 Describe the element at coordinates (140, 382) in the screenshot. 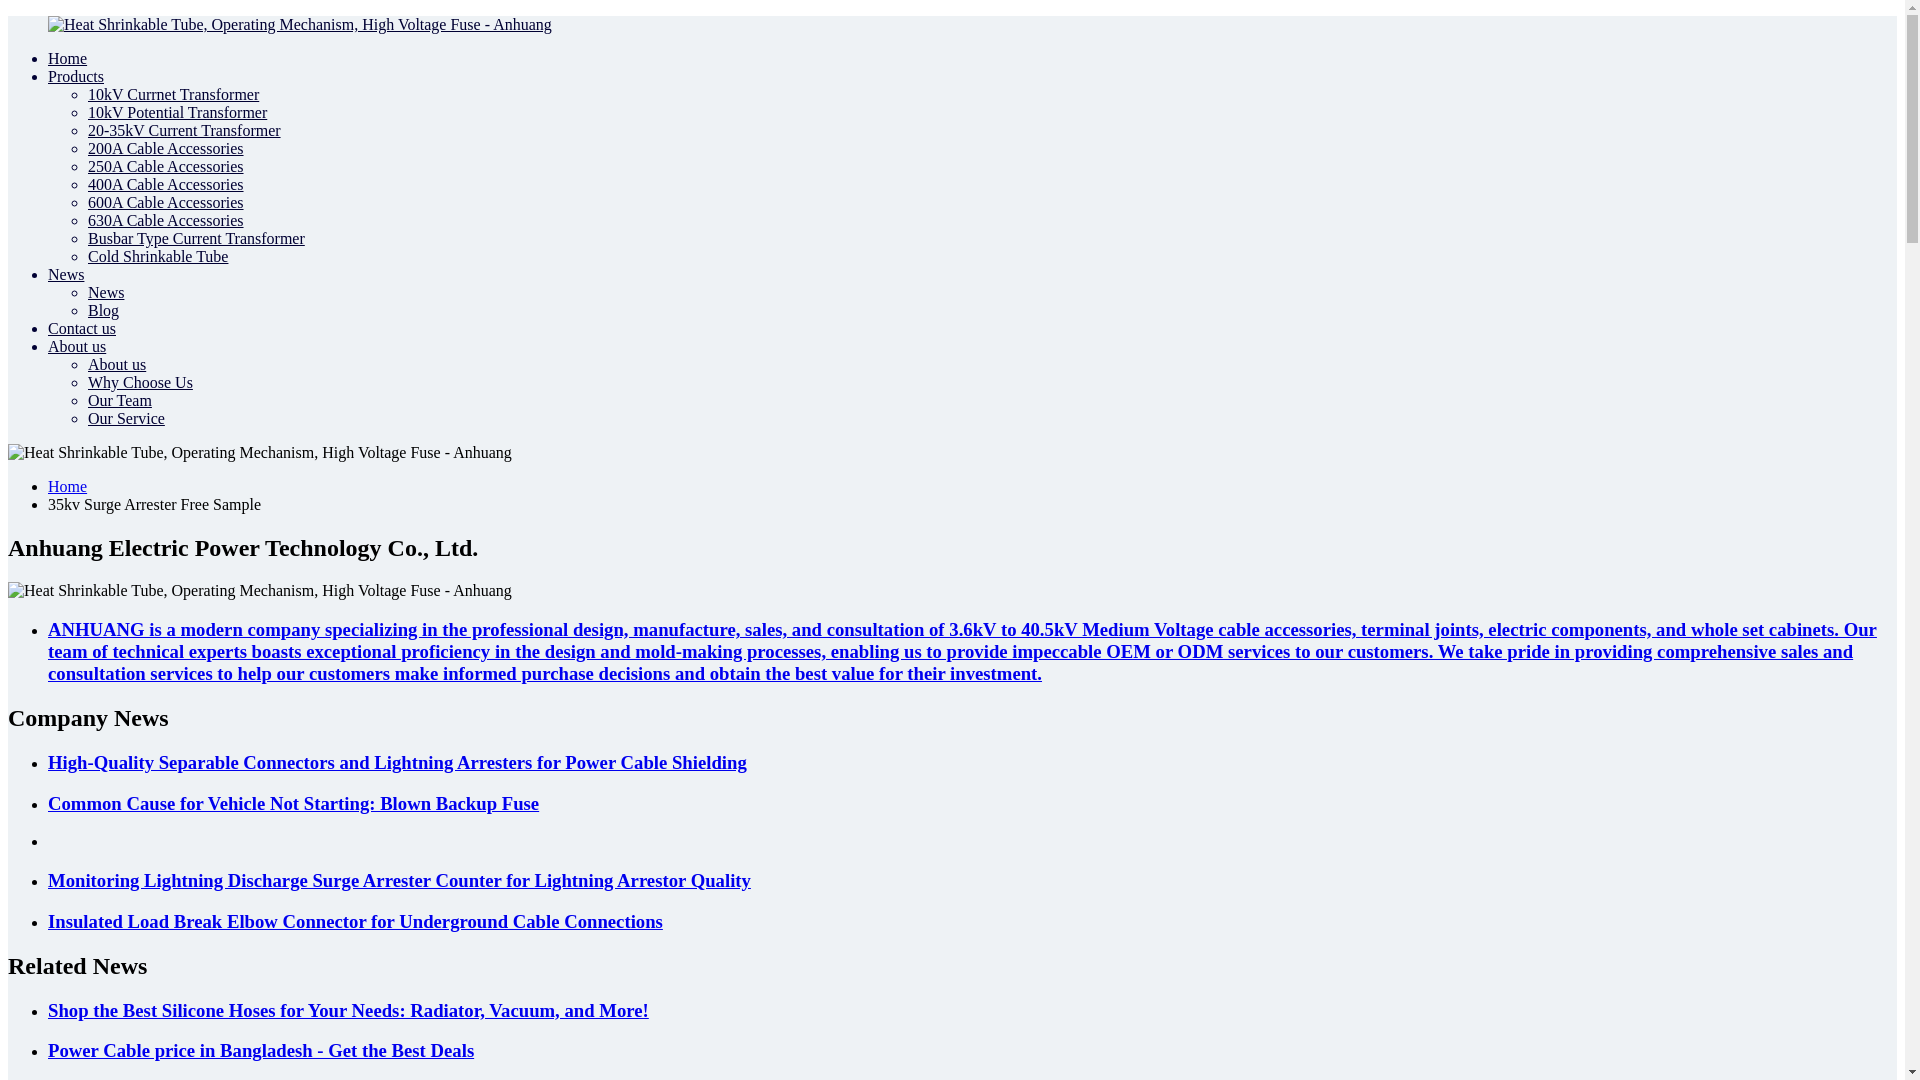

I see `Why Choose Us` at that location.